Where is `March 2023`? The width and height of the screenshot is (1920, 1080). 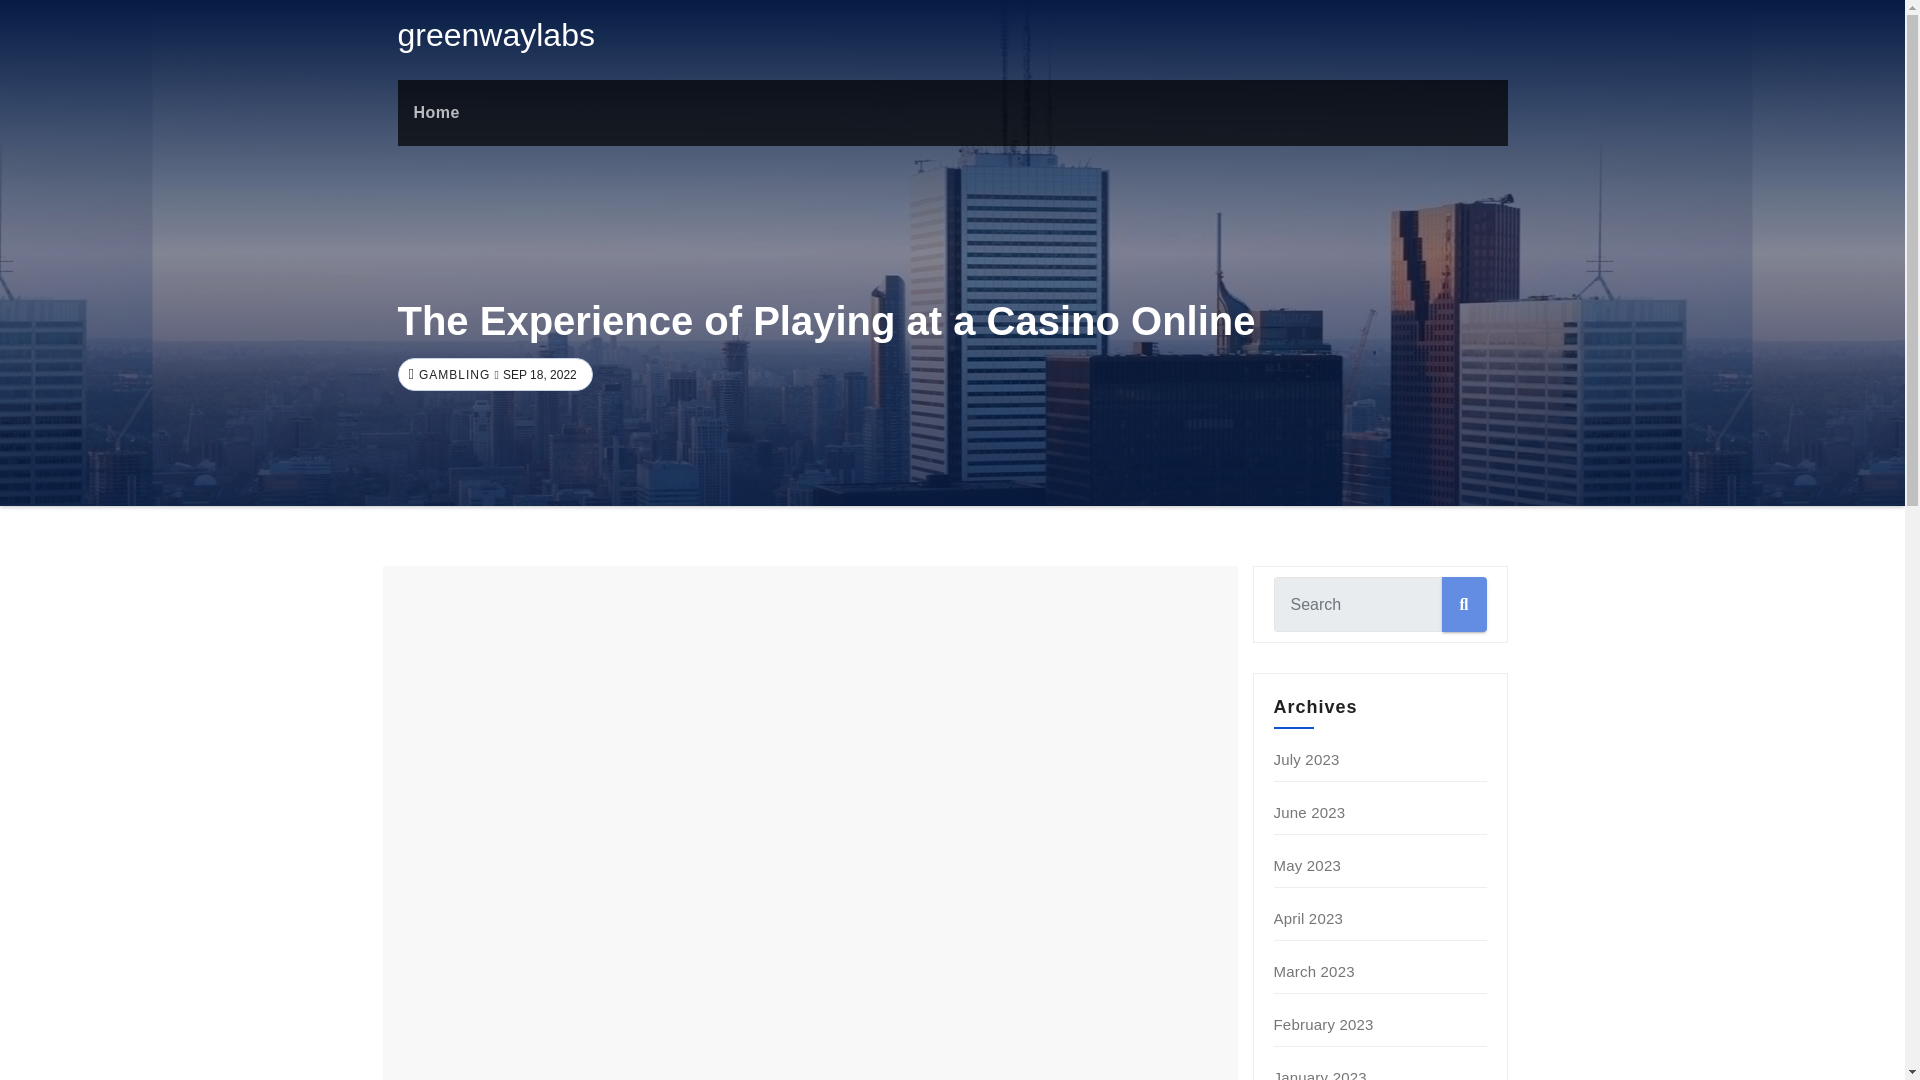 March 2023 is located at coordinates (1314, 971).